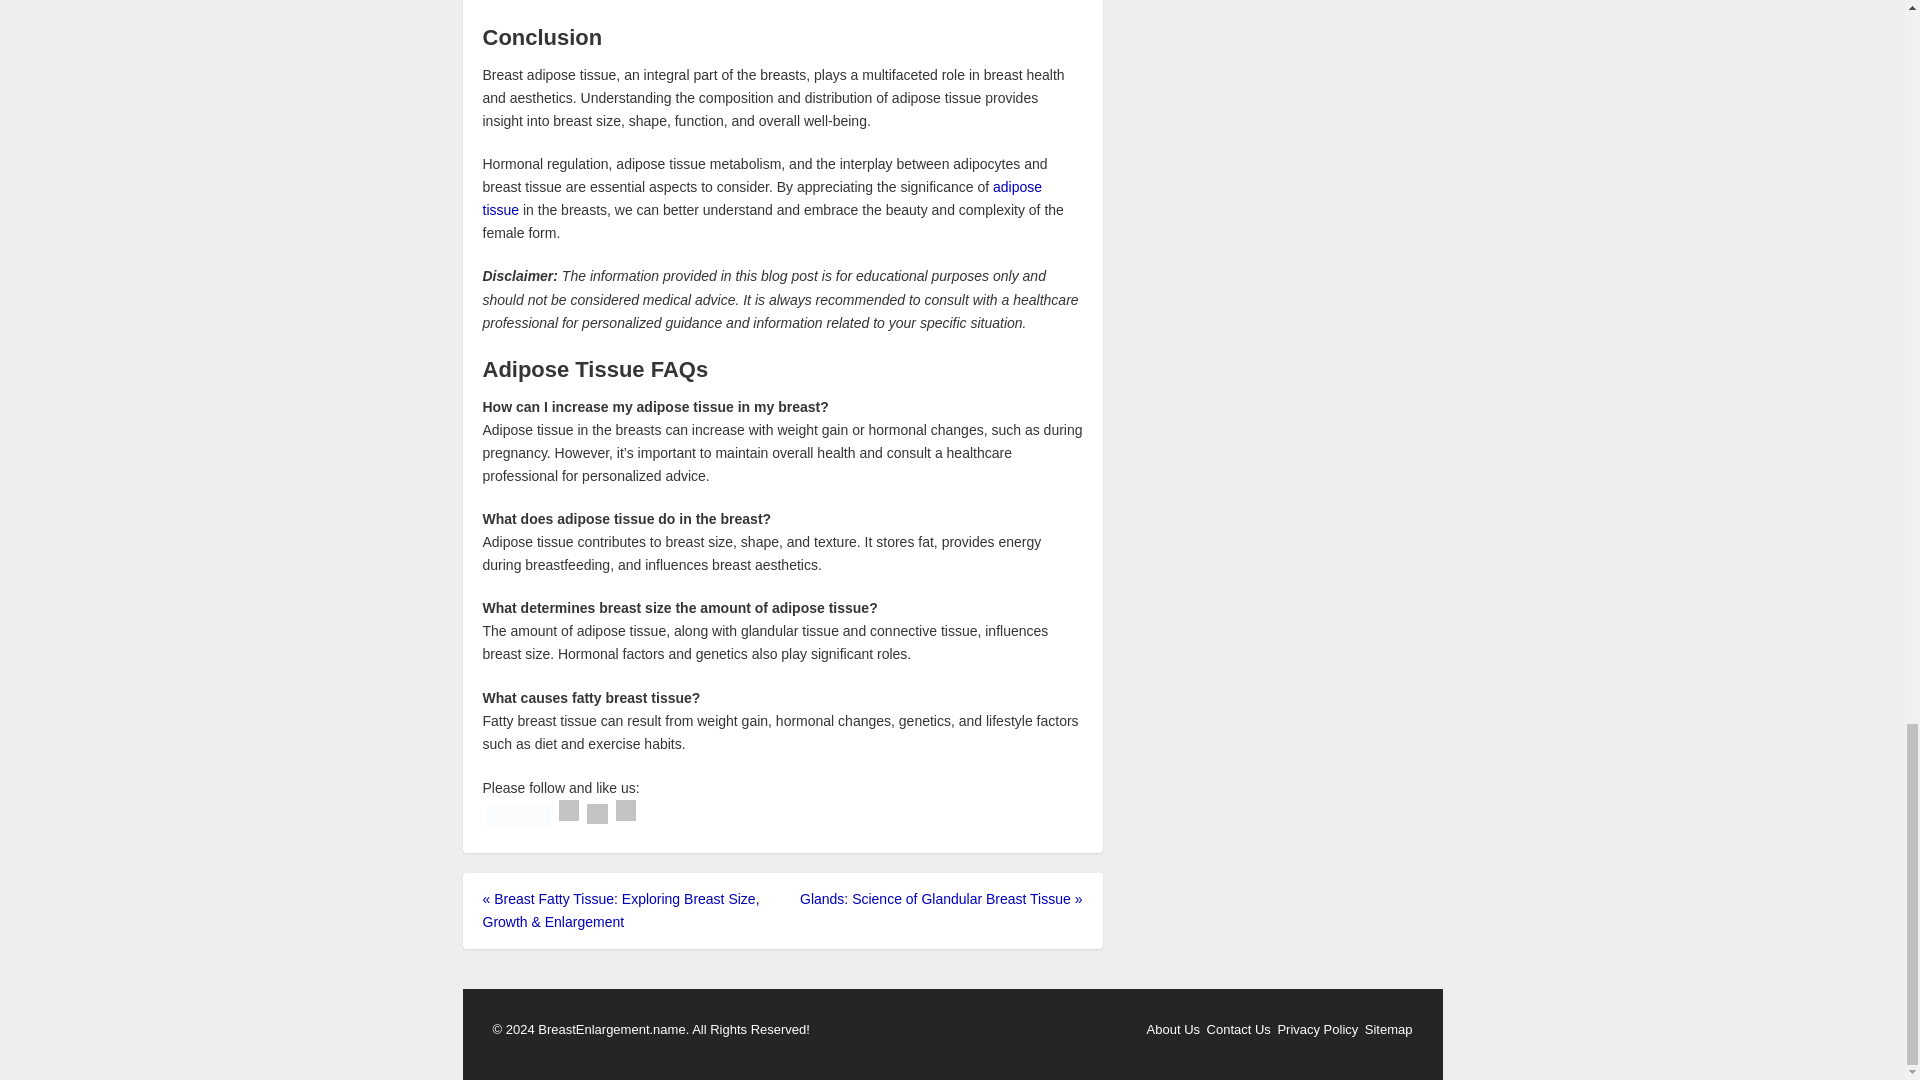 The height and width of the screenshot is (1080, 1920). What do you see at coordinates (568, 810) in the screenshot?
I see `Facebook Share` at bounding box center [568, 810].